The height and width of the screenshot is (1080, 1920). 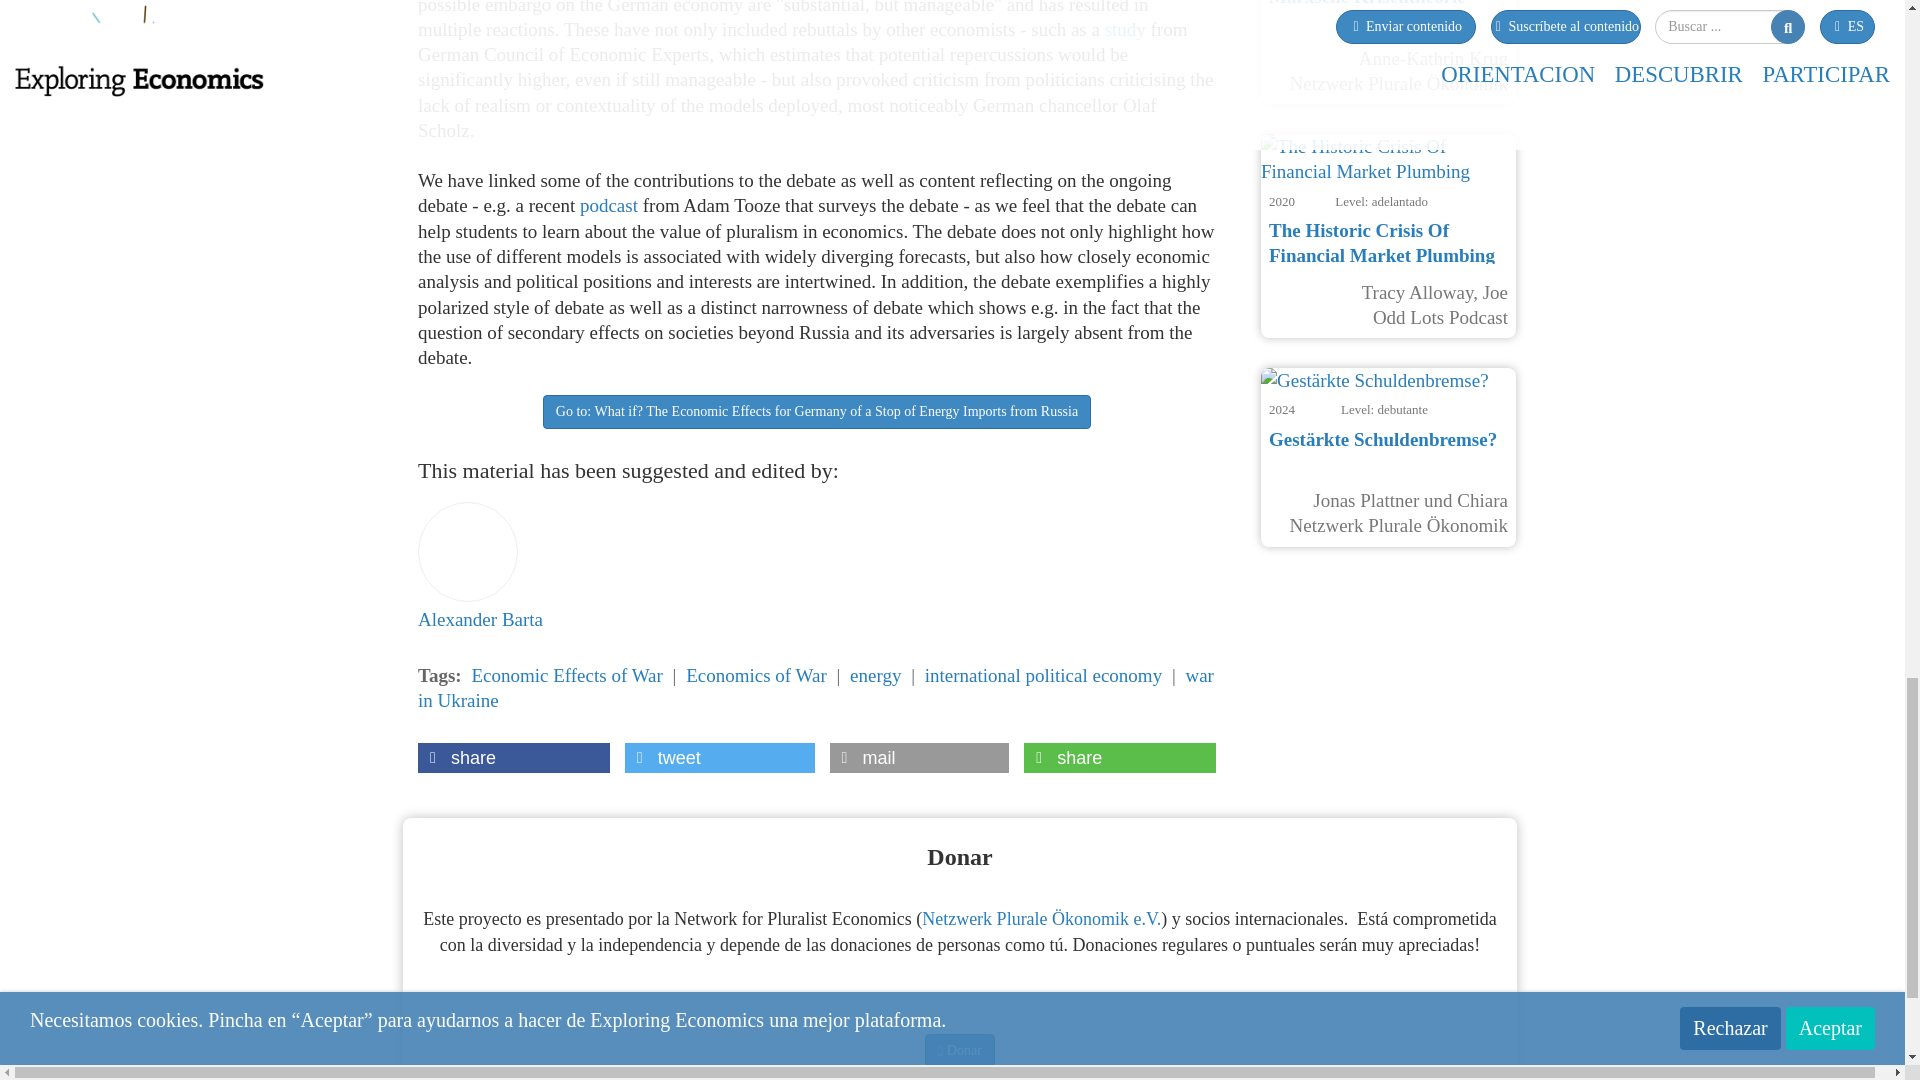 I want to click on Economic Effects of War, so click(x=566, y=675).